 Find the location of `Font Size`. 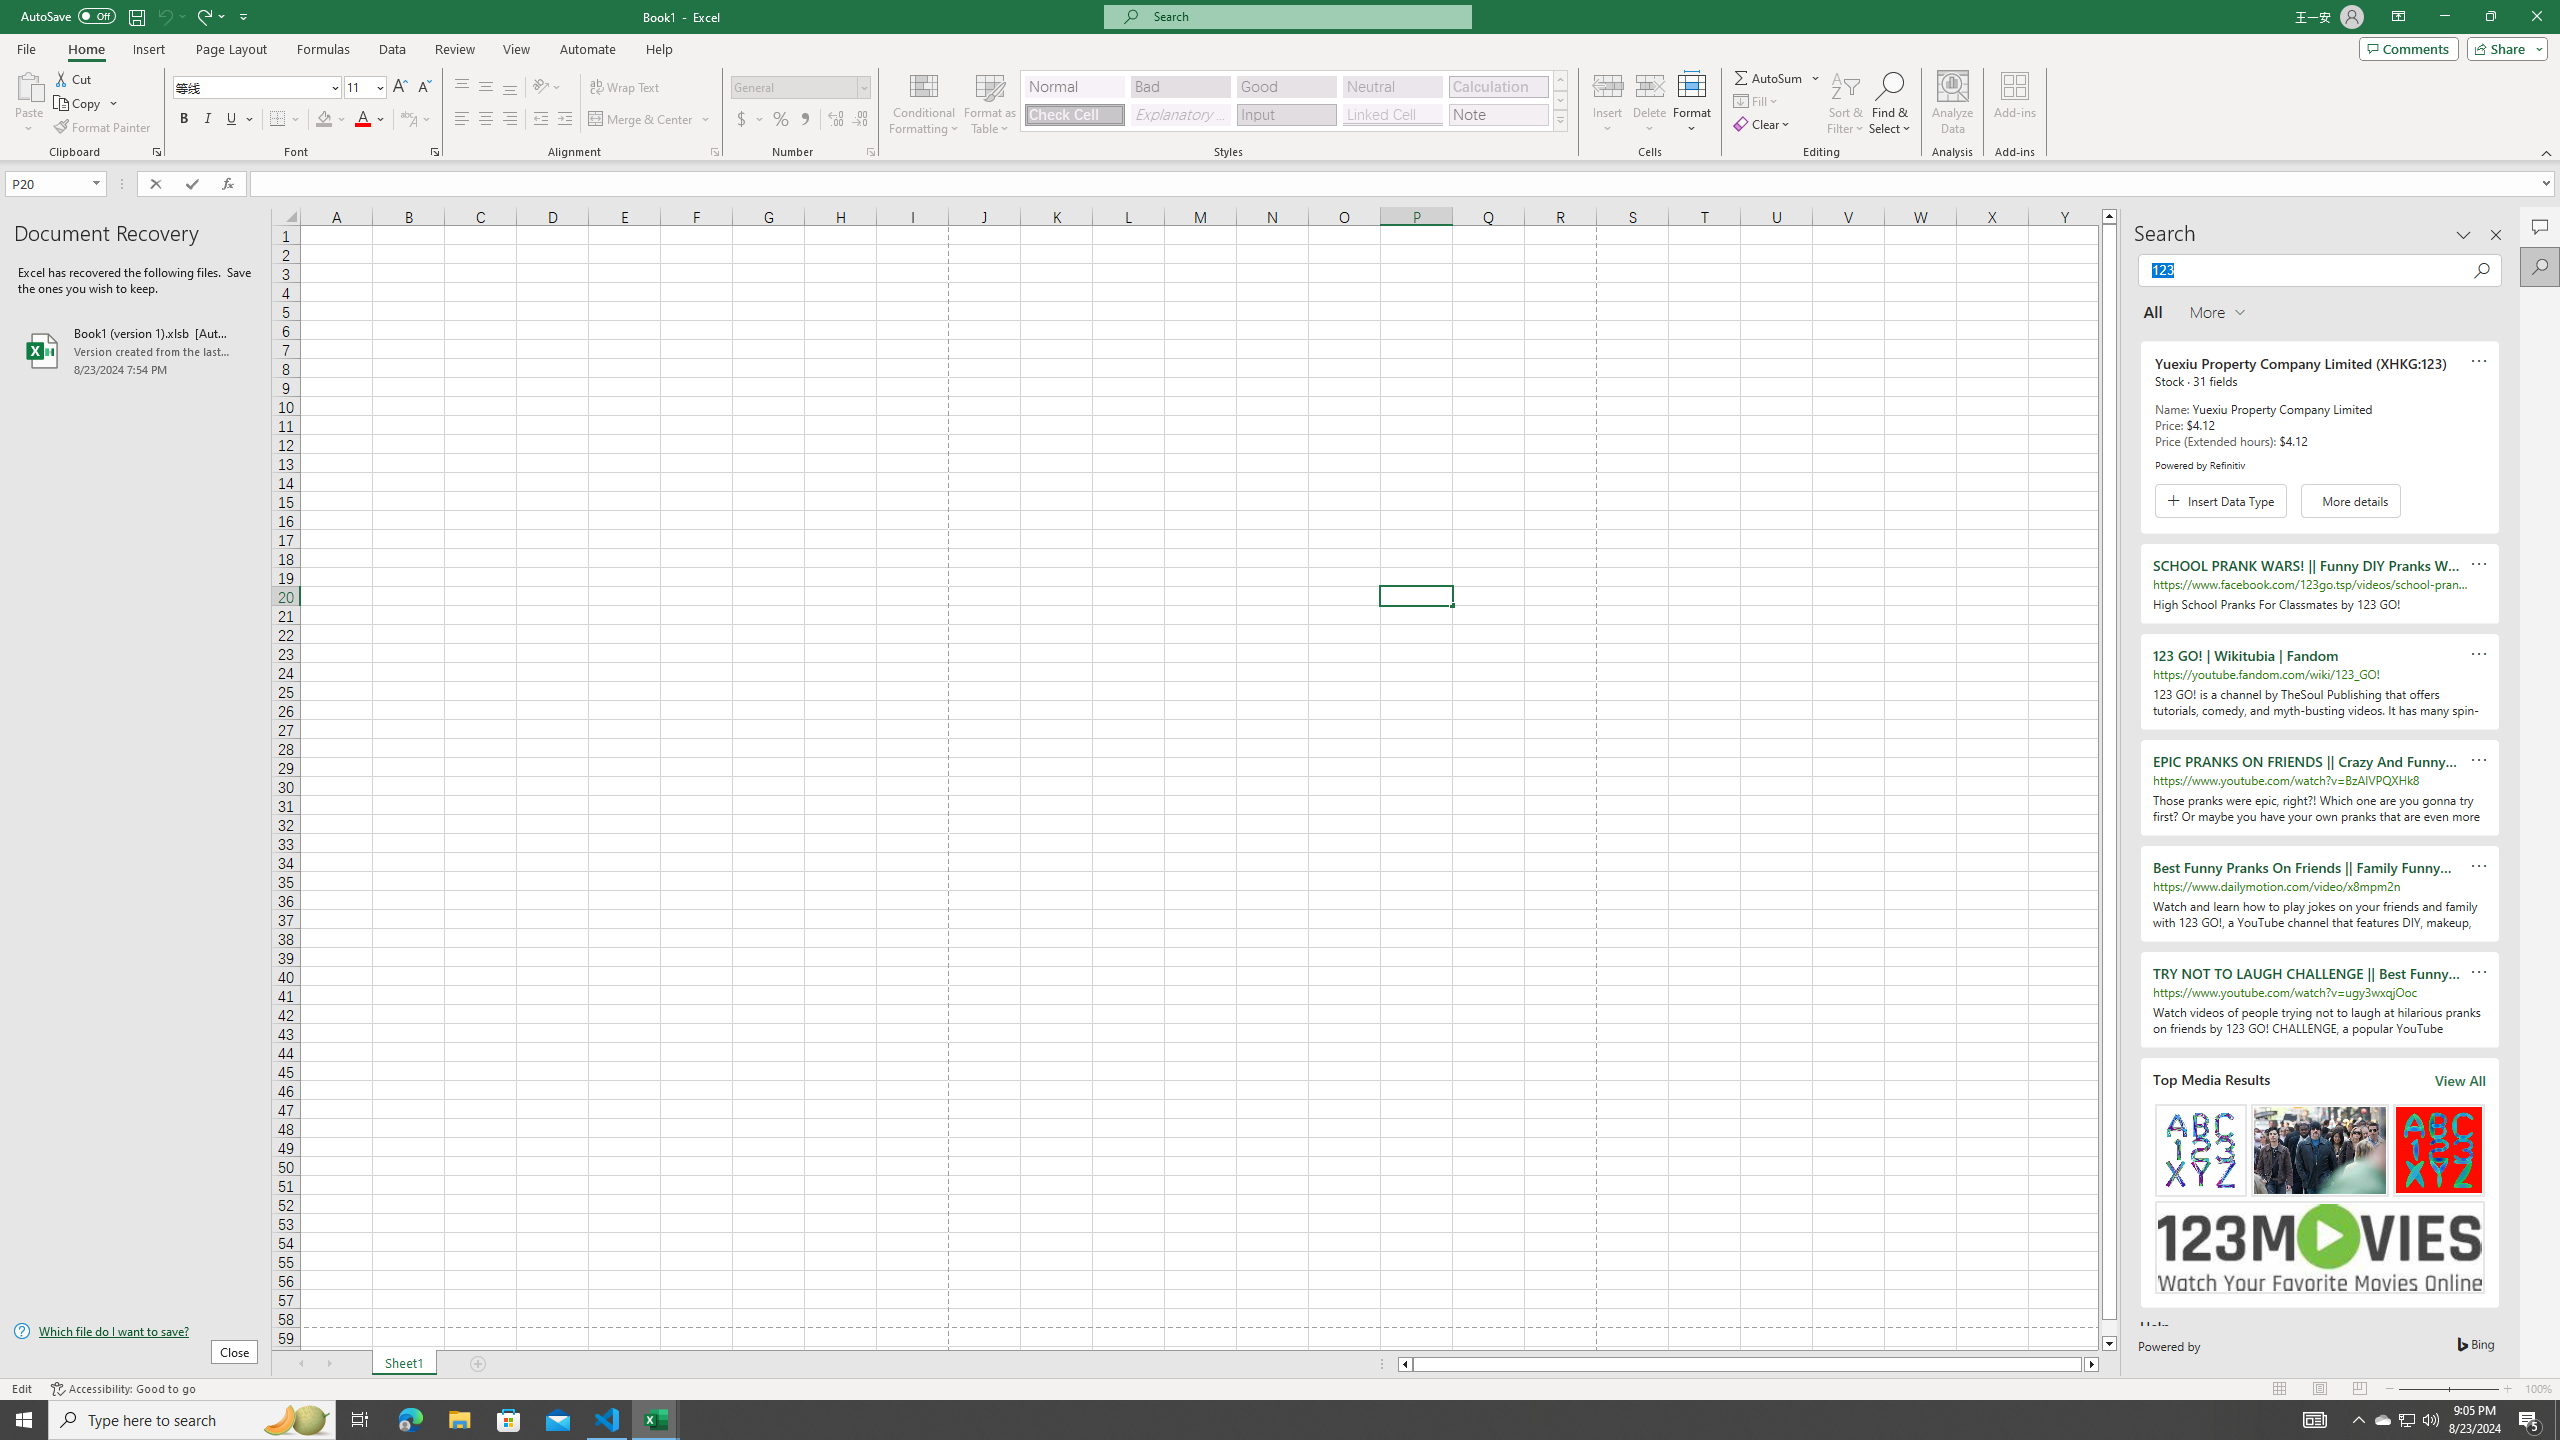

Font Size is located at coordinates (359, 86).